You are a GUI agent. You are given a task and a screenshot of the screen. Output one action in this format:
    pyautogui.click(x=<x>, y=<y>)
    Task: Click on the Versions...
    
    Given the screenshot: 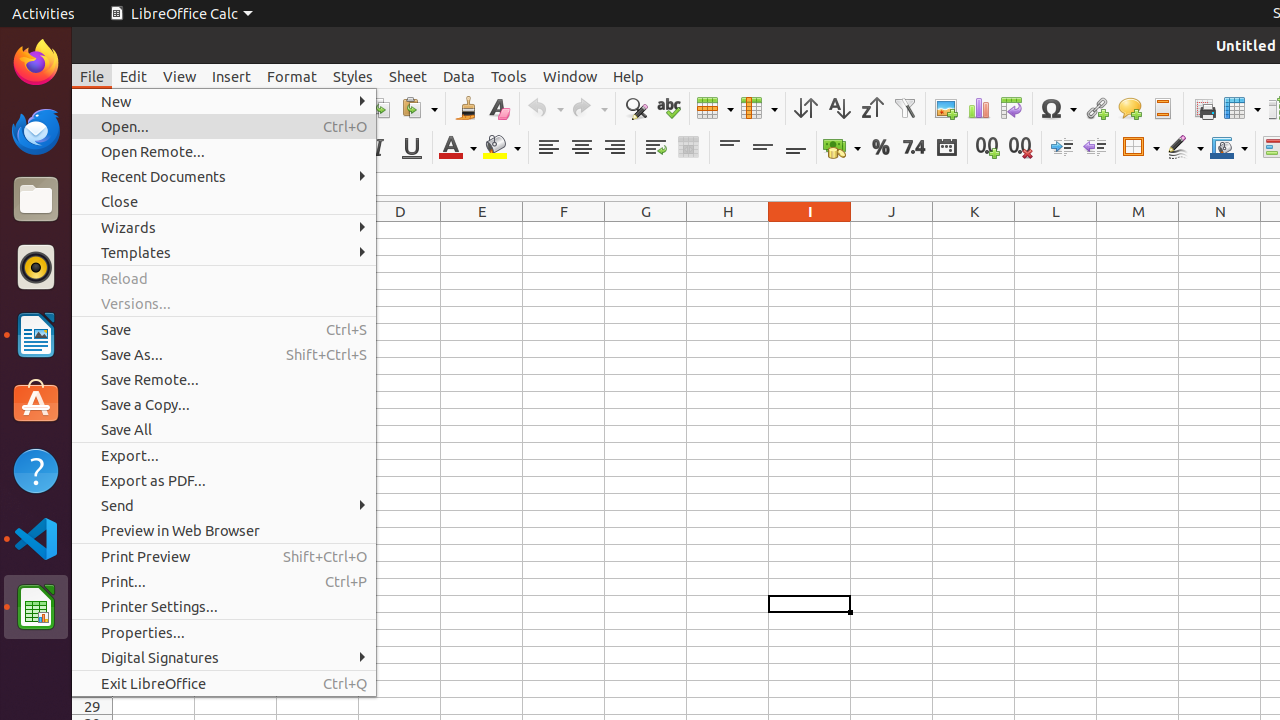 What is the action you would take?
    pyautogui.click(x=224, y=304)
    